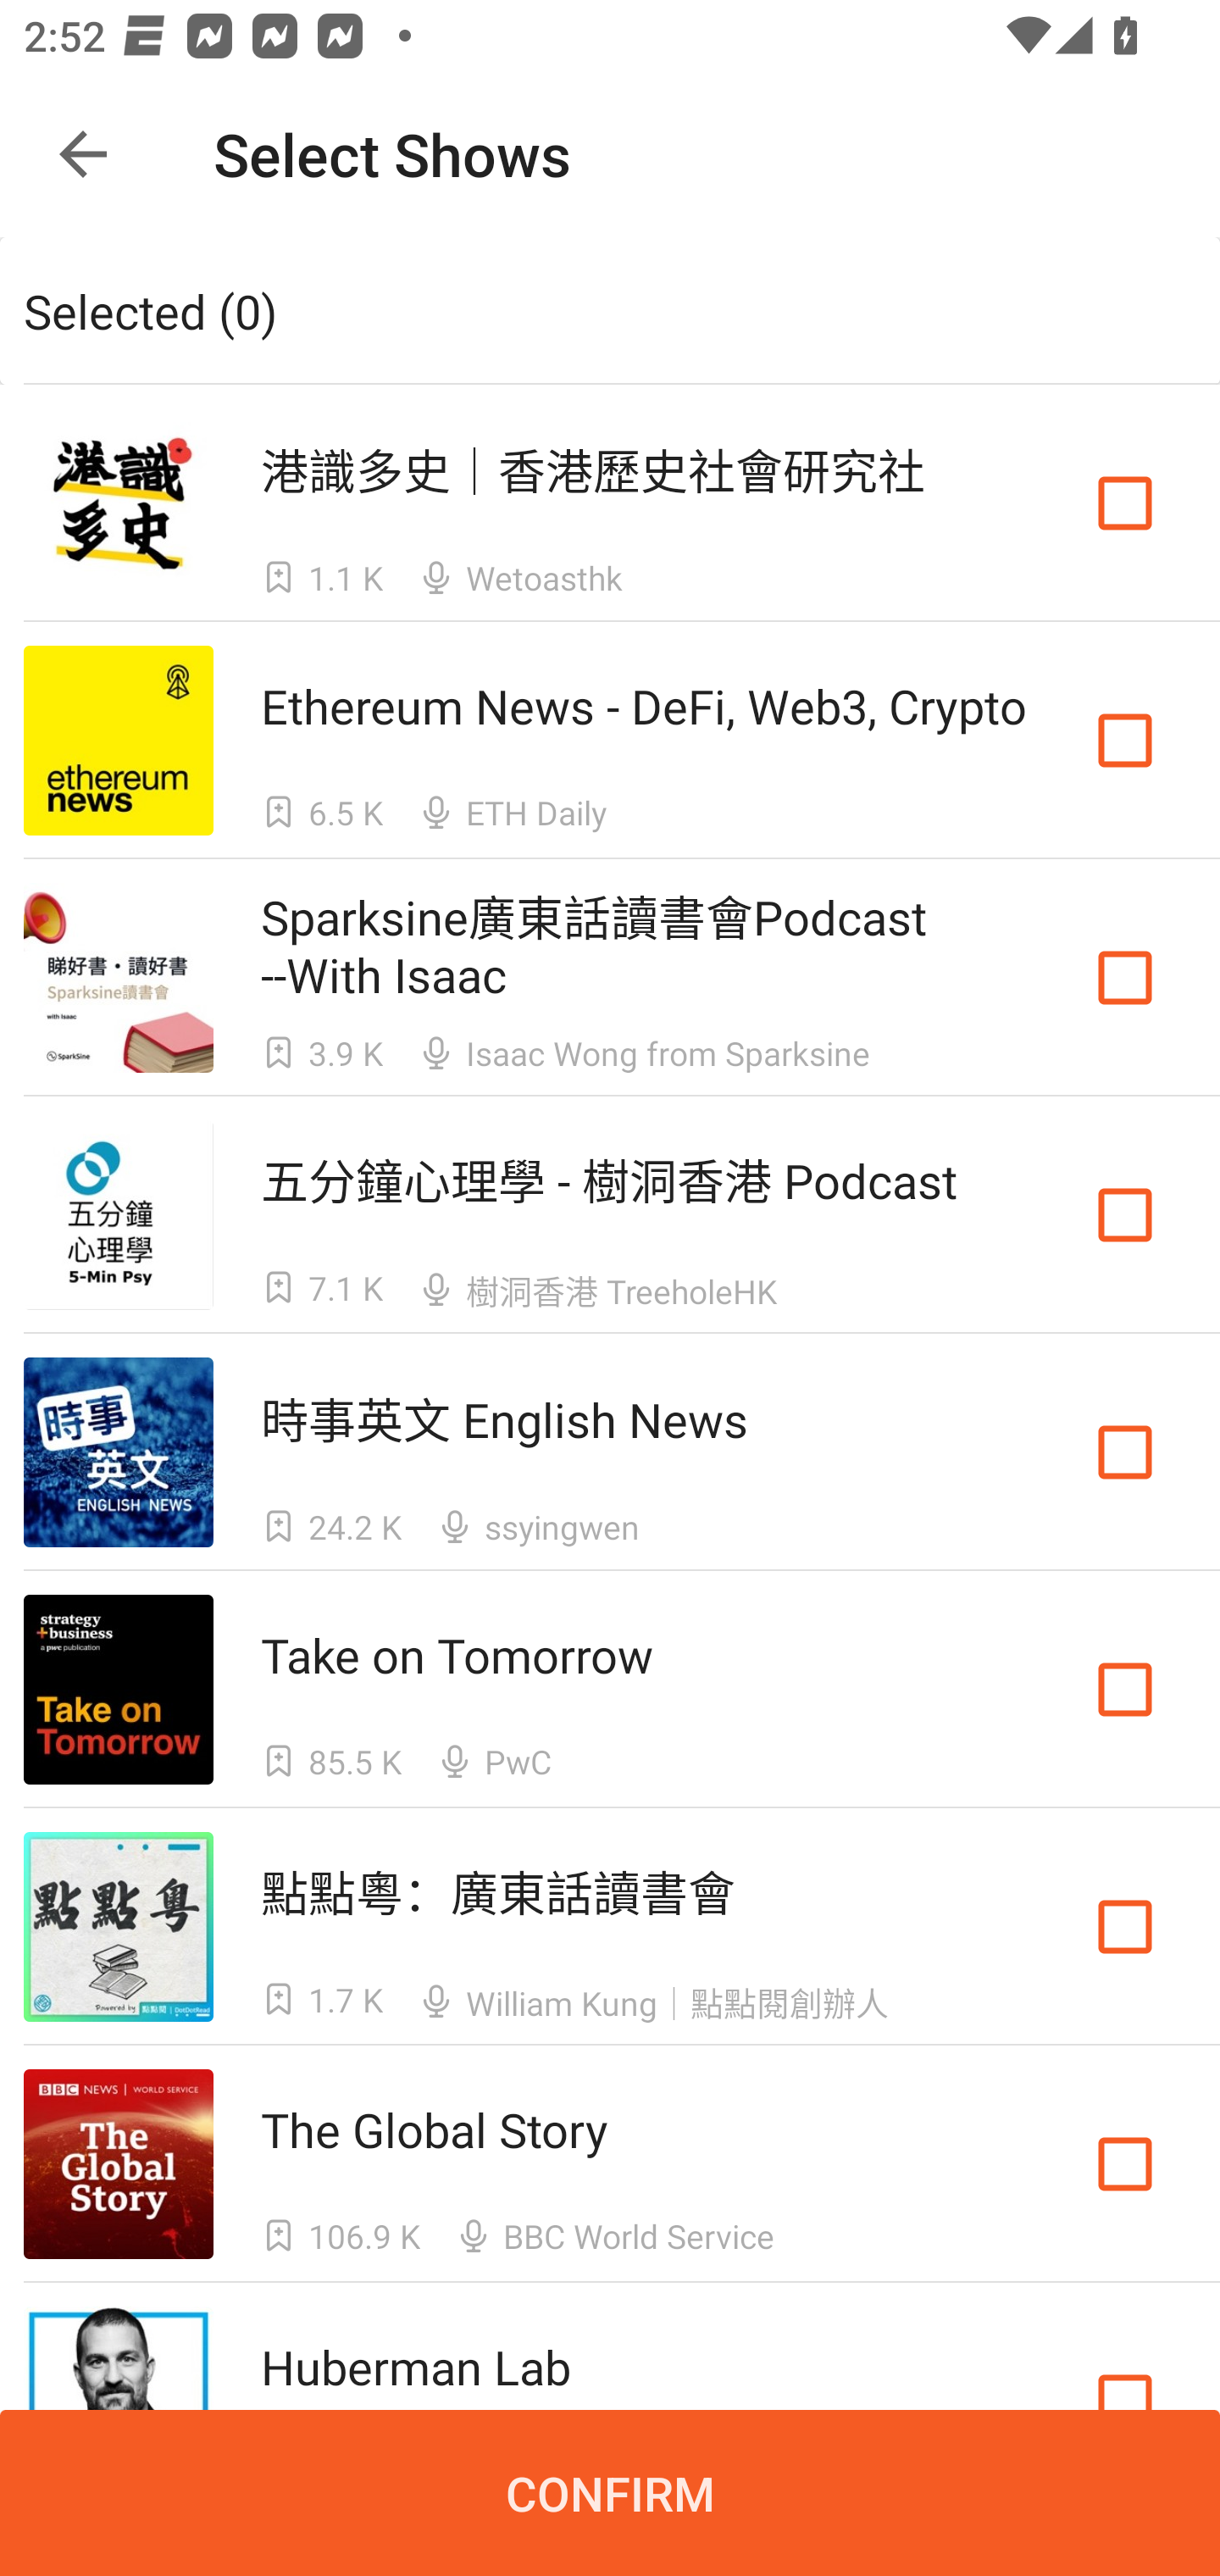 This screenshot has height=2576, width=1220. I want to click on CONFIRM, so click(610, 2493).